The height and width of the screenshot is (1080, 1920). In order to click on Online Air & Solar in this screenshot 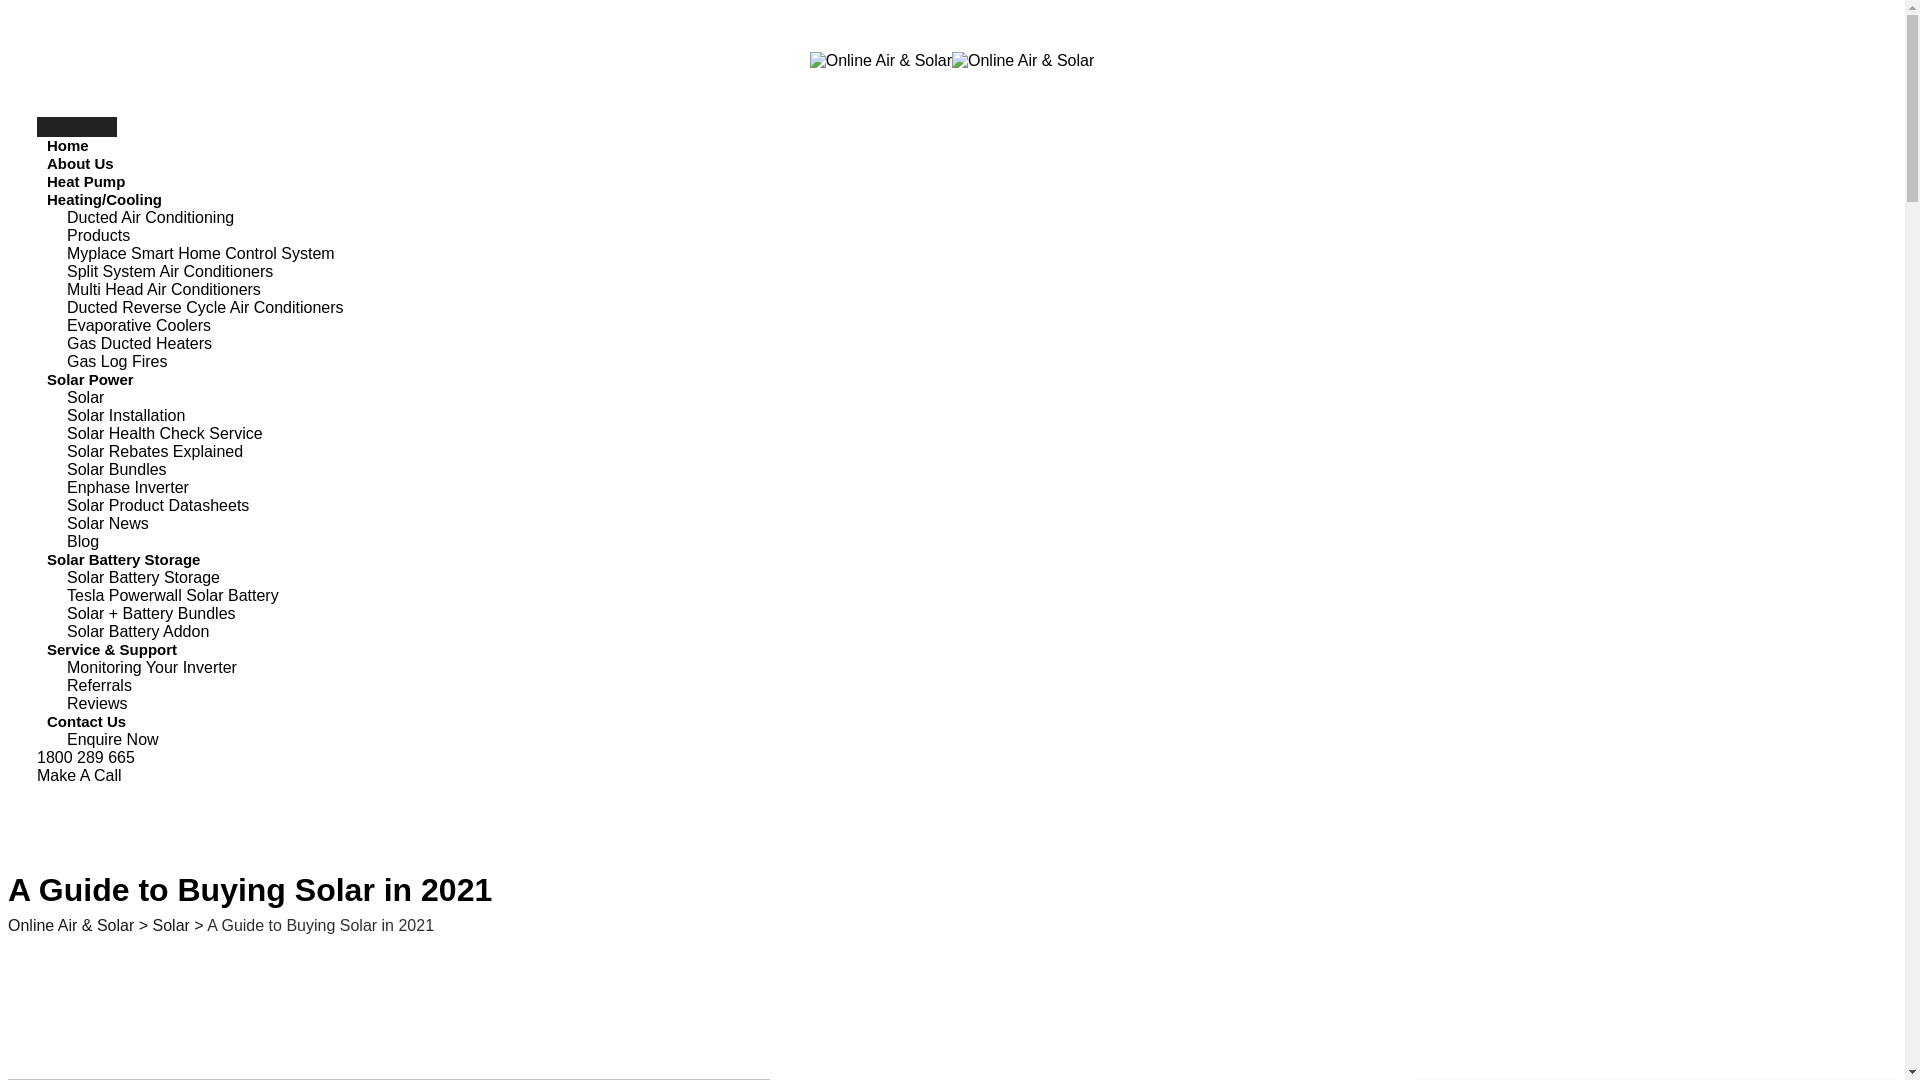, I will do `click(71, 926)`.